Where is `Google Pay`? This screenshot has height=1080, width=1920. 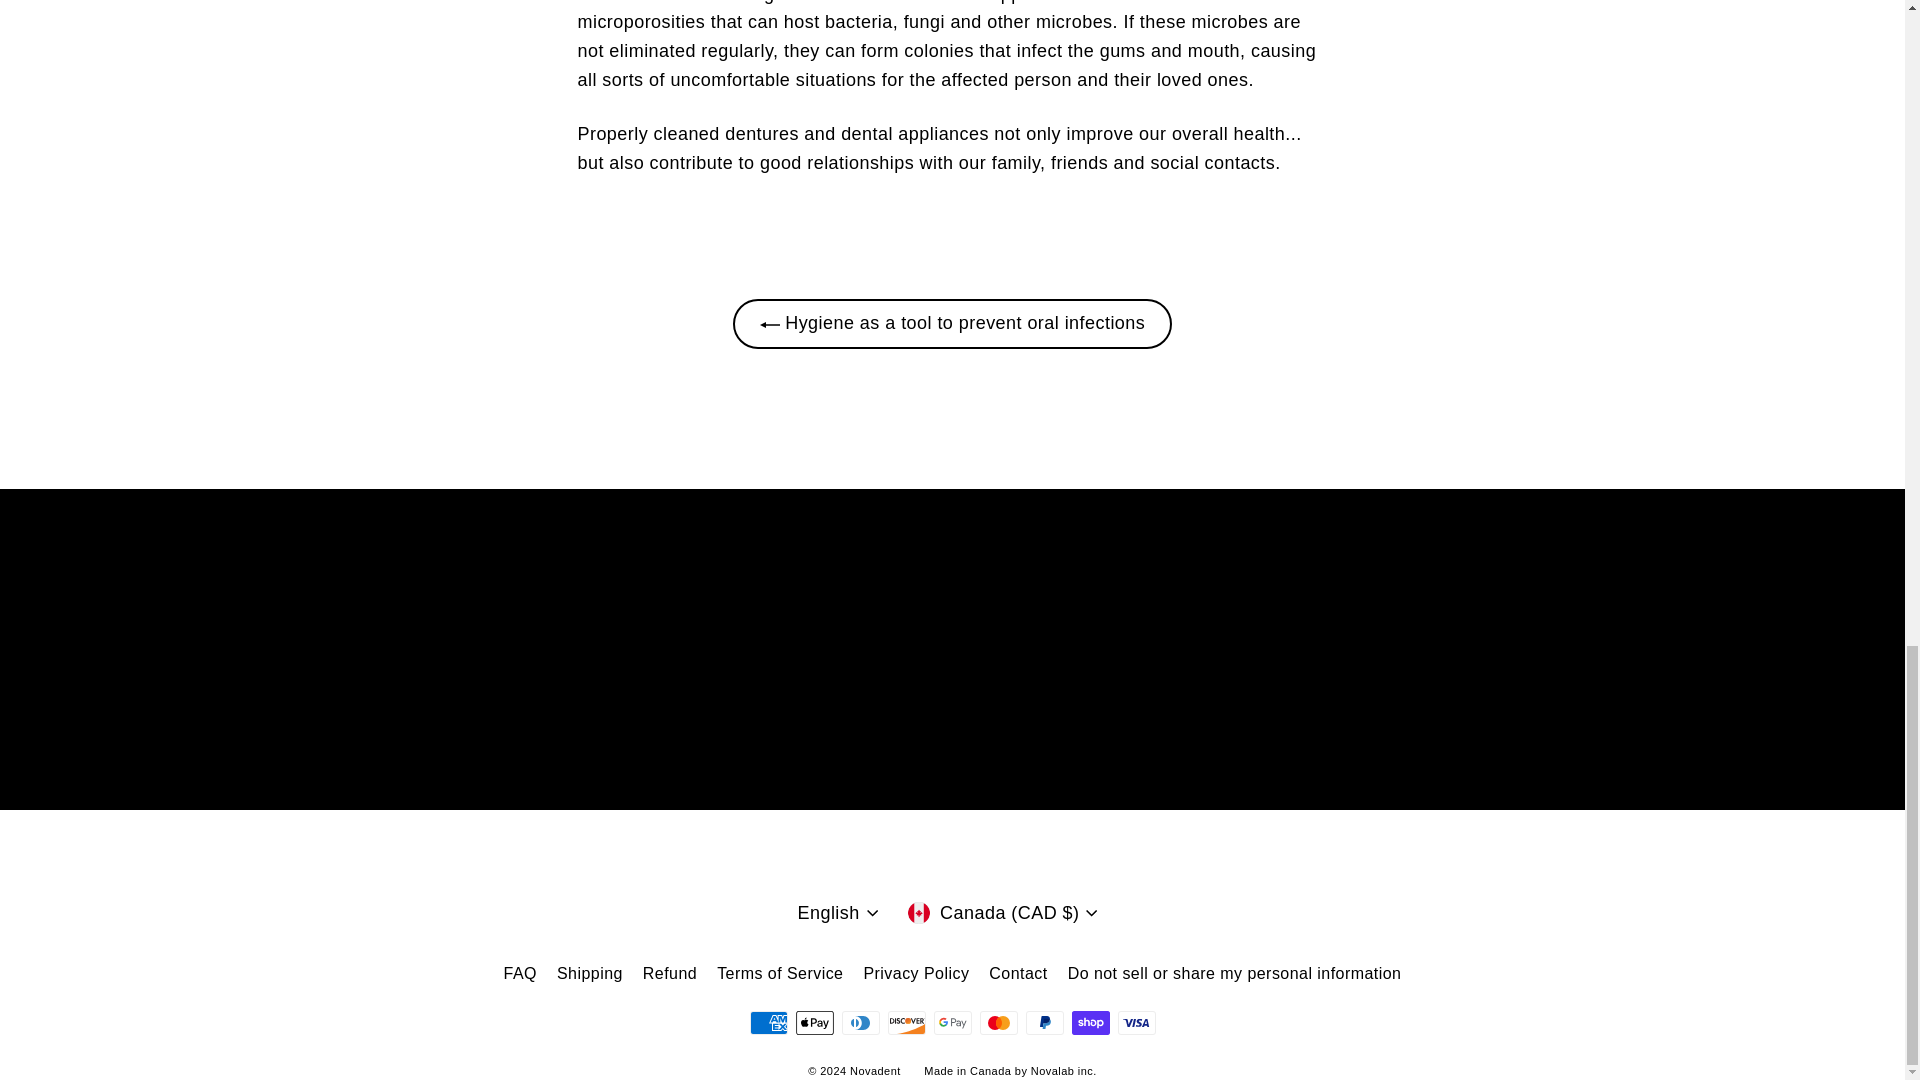 Google Pay is located at coordinates (952, 1022).